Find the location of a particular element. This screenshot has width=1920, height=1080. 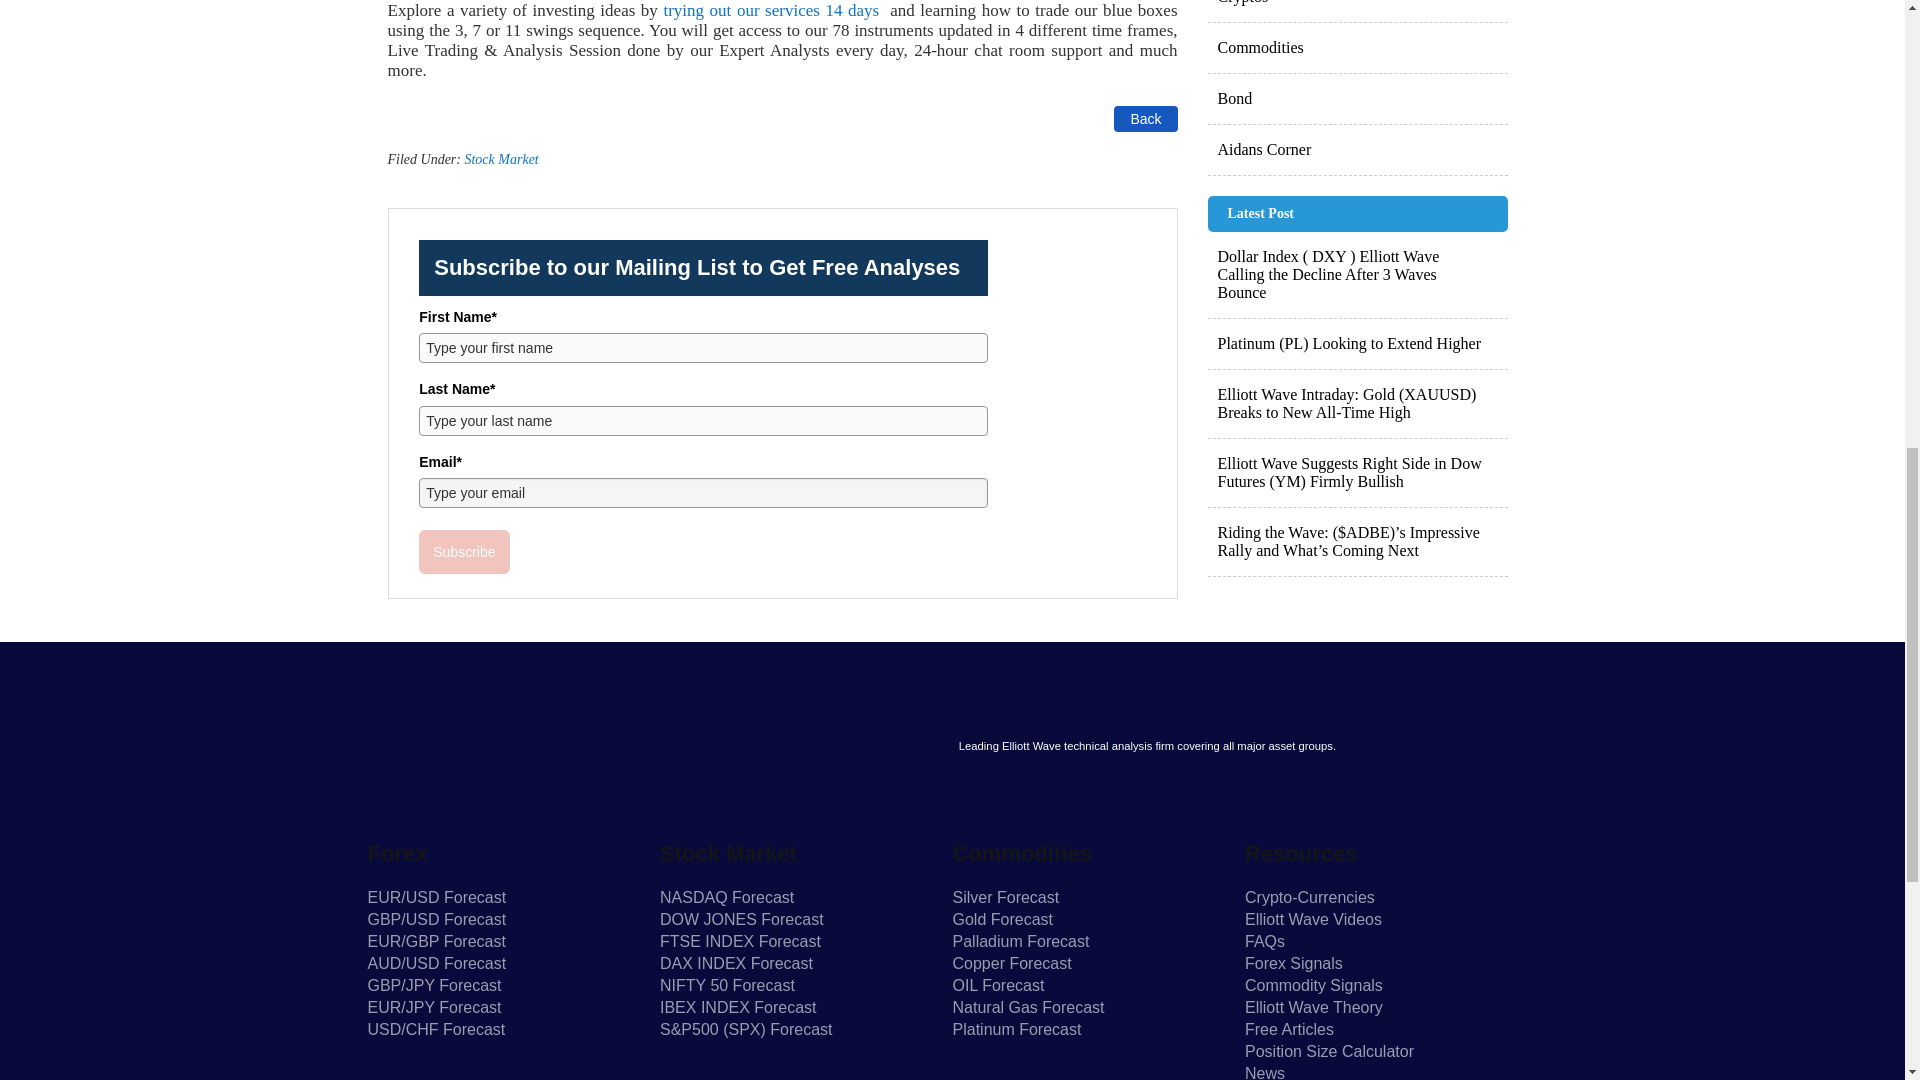

FTSE INDEX Forecast is located at coordinates (740, 942).